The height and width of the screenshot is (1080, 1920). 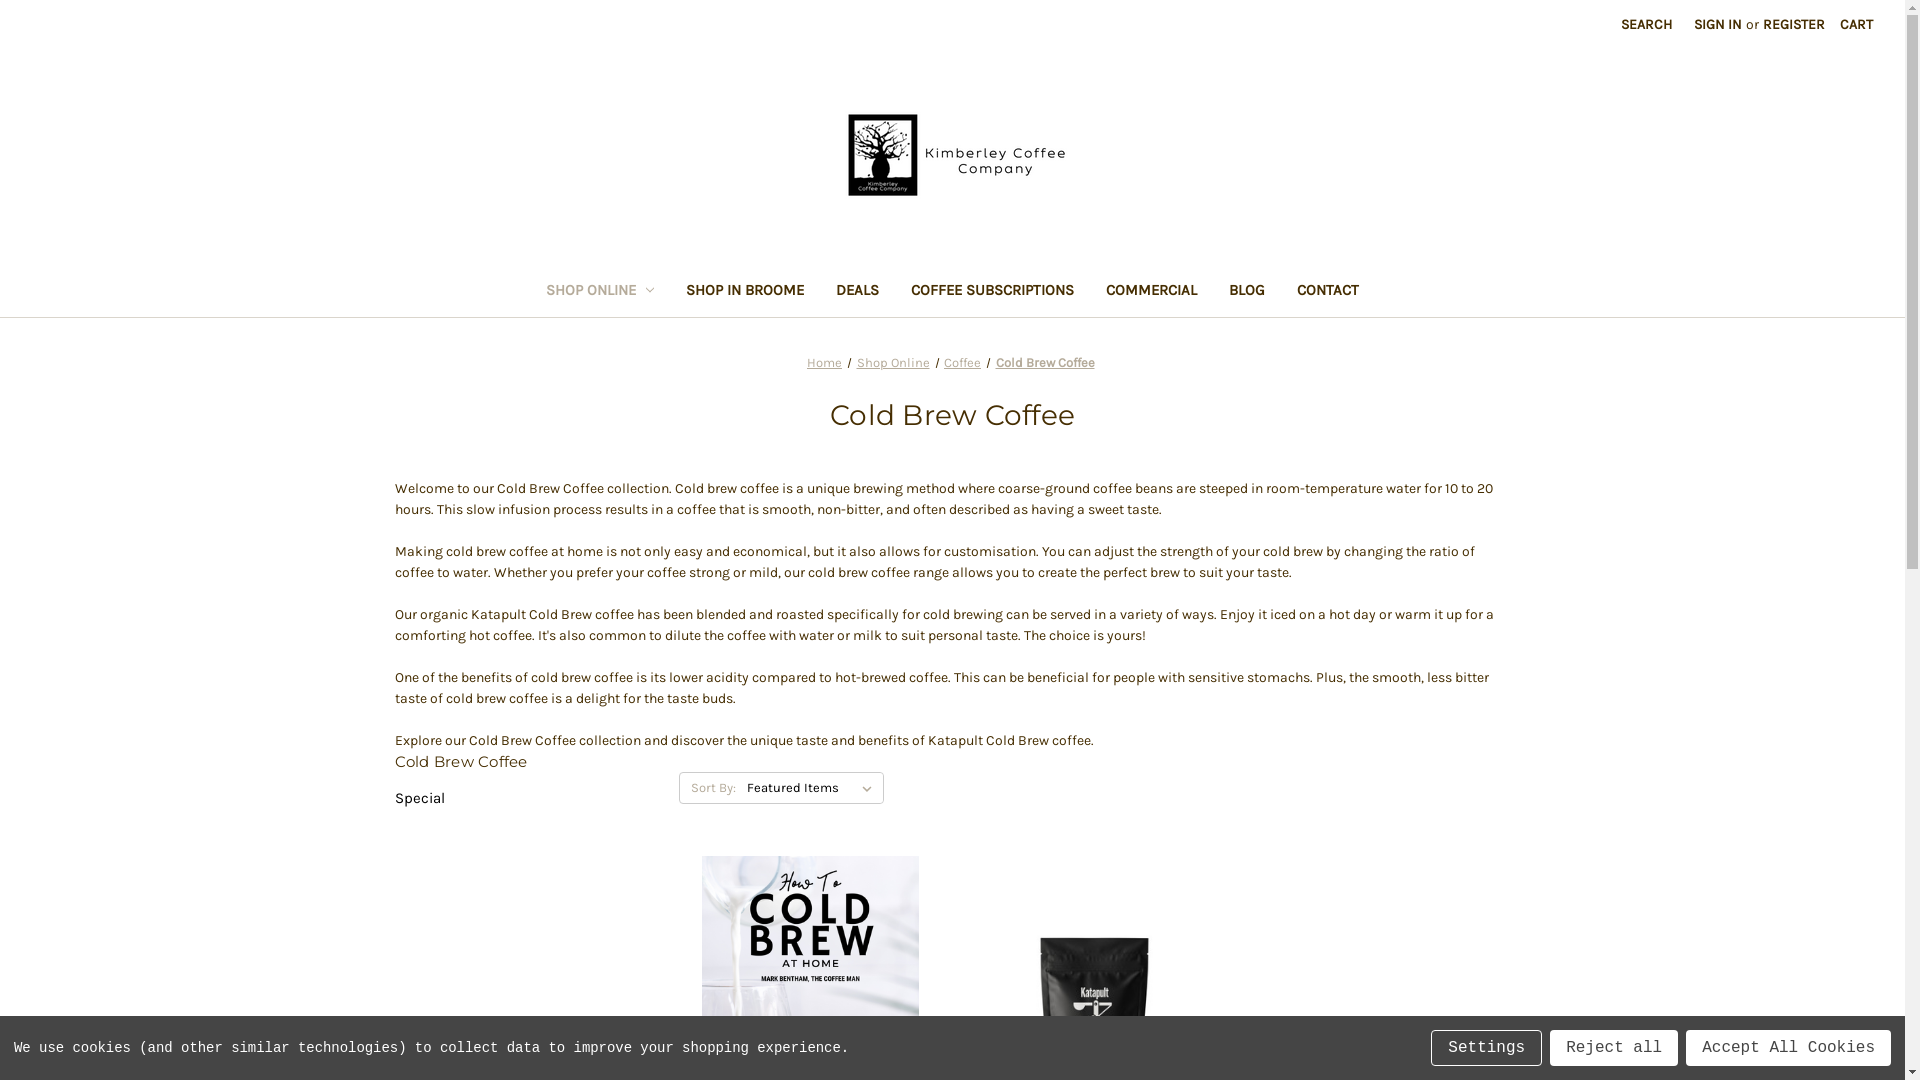 What do you see at coordinates (1247, 292) in the screenshot?
I see `BLOG` at bounding box center [1247, 292].